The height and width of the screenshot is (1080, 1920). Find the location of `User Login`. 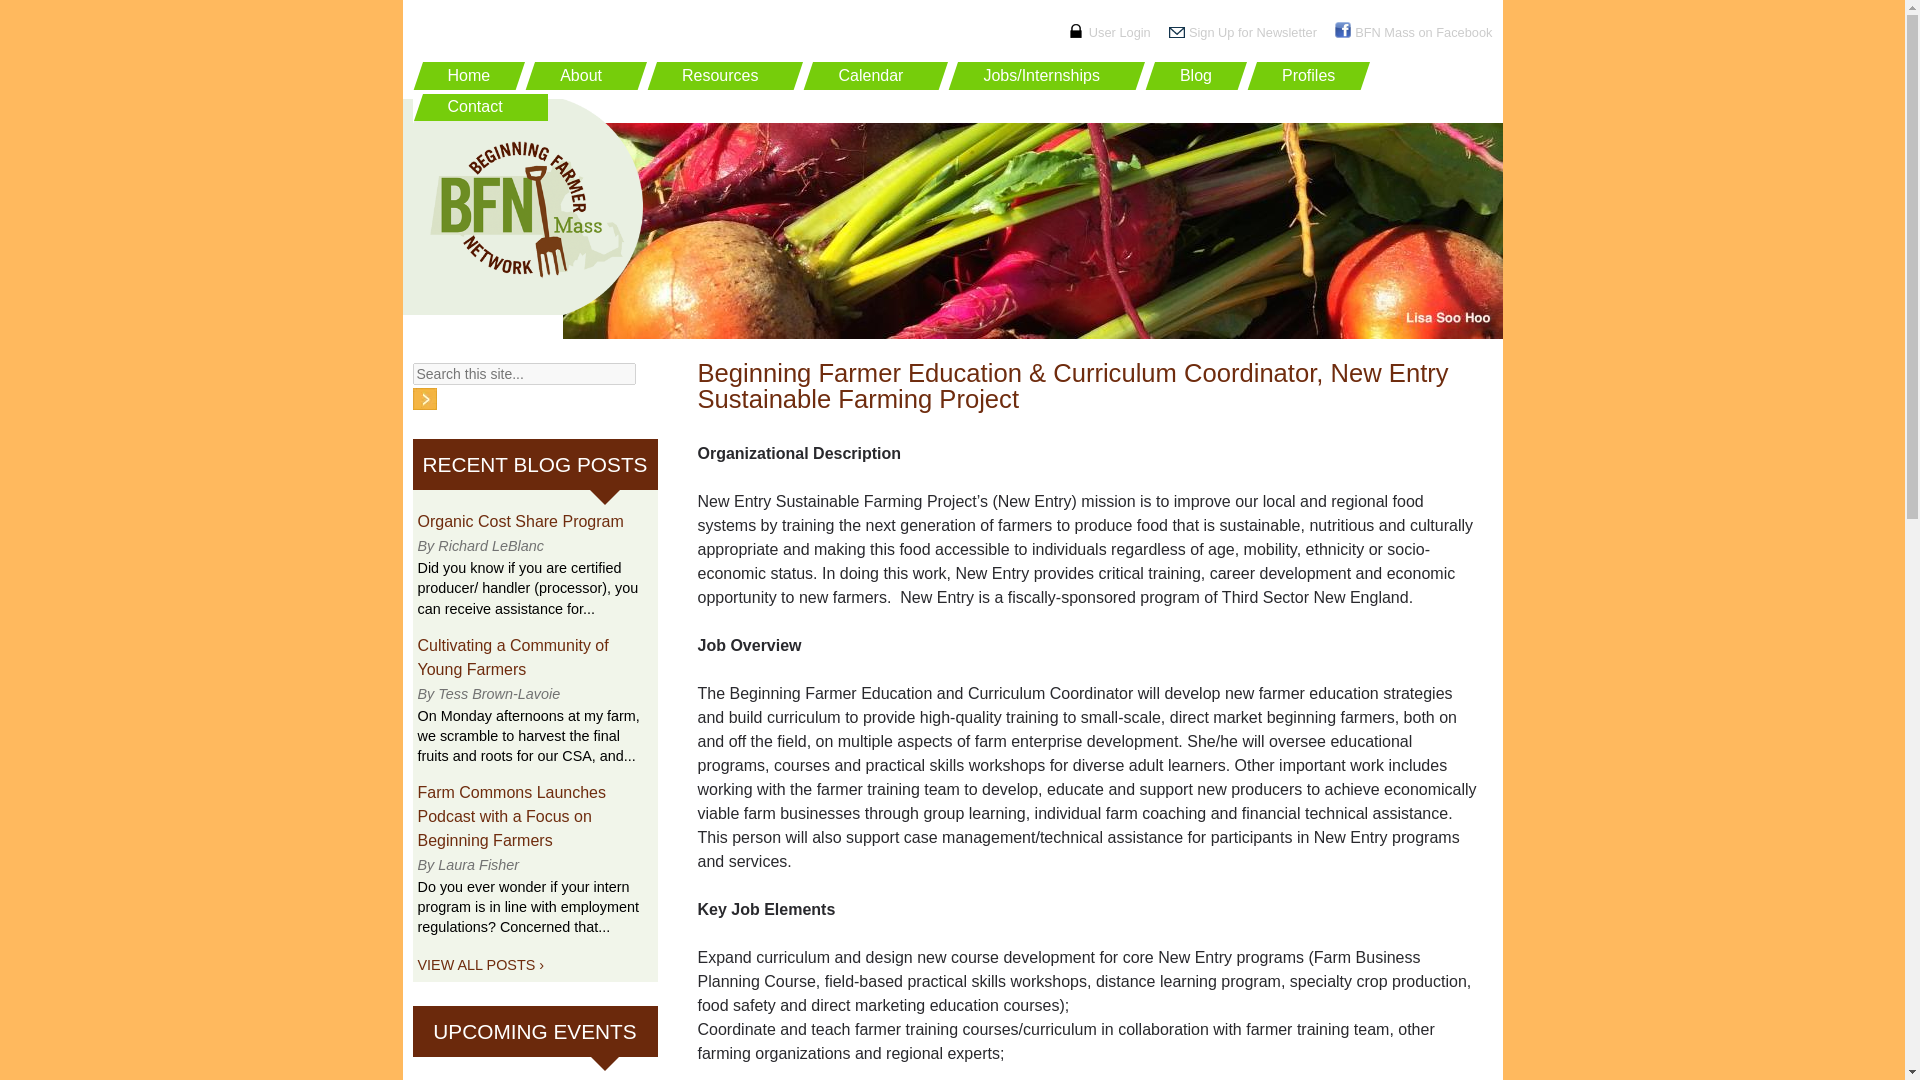

User Login is located at coordinates (1119, 32).